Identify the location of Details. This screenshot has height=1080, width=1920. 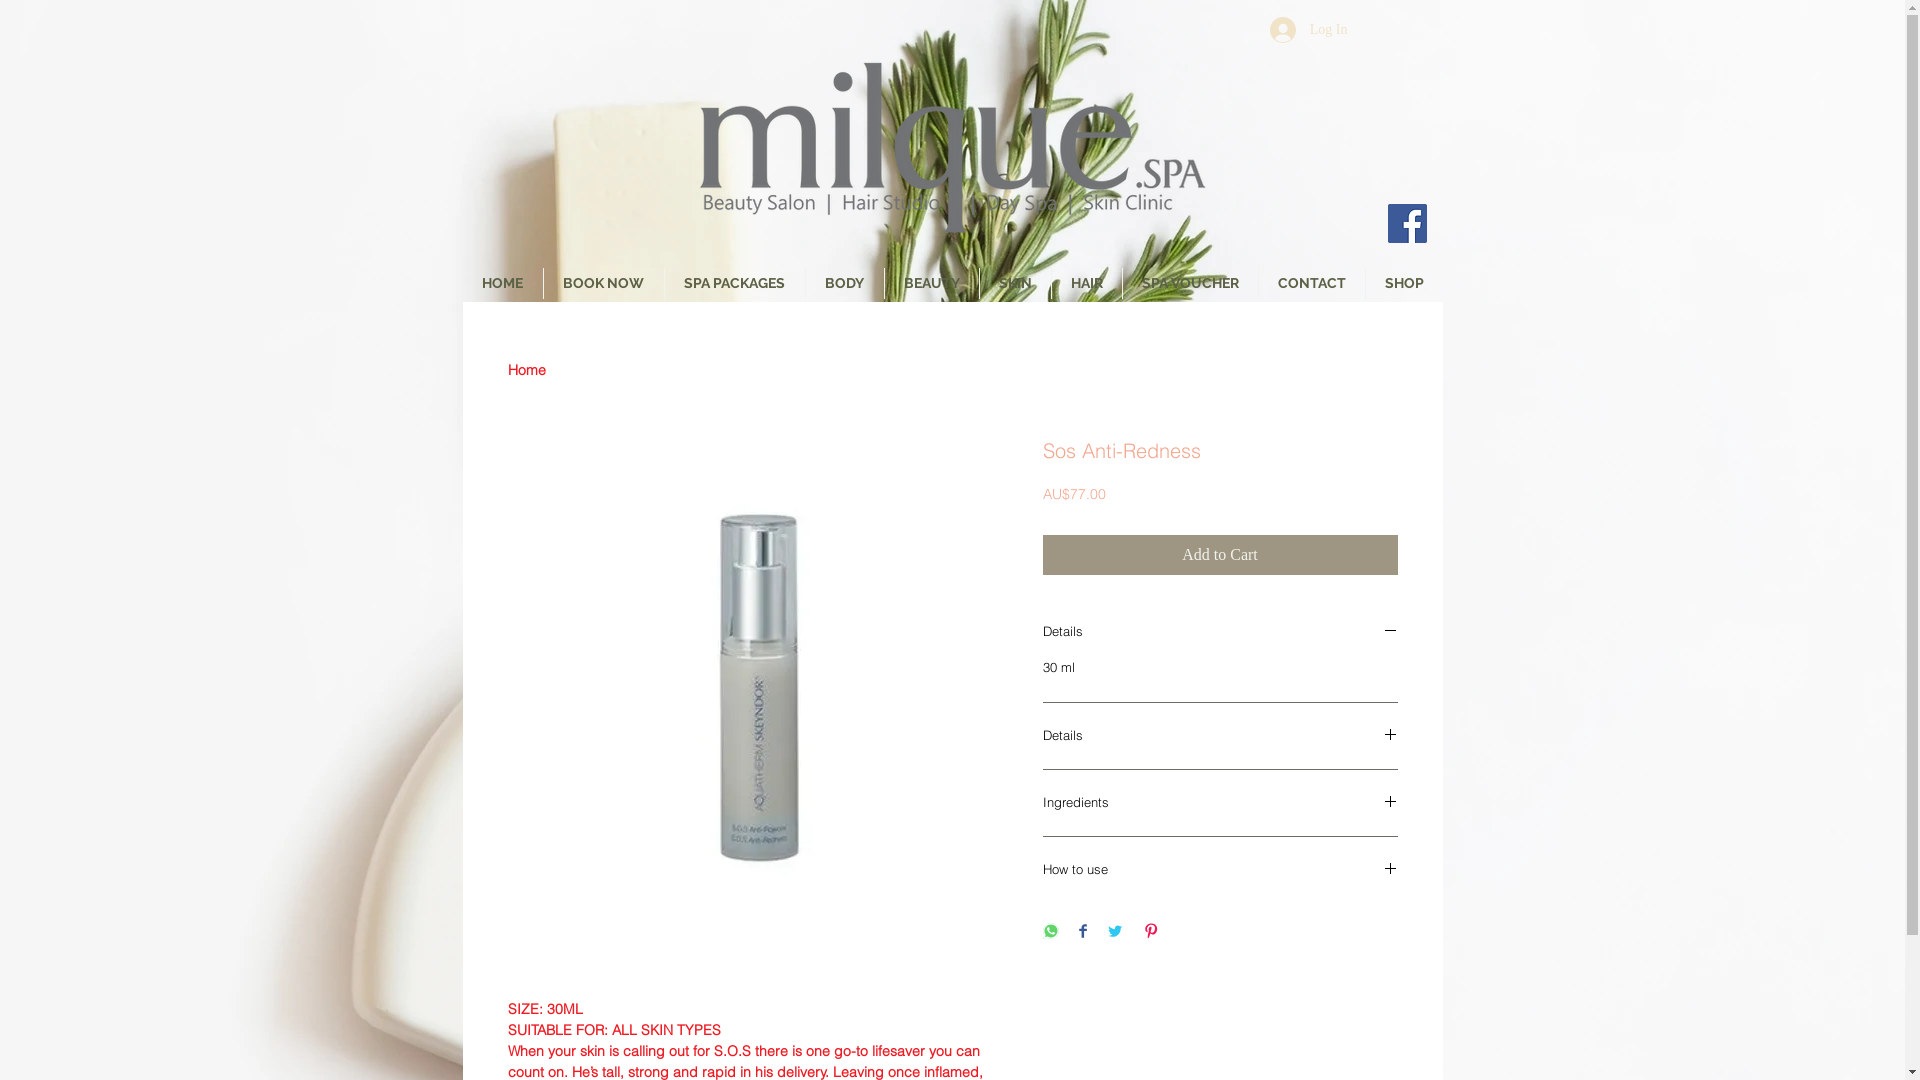
(1220, 632).